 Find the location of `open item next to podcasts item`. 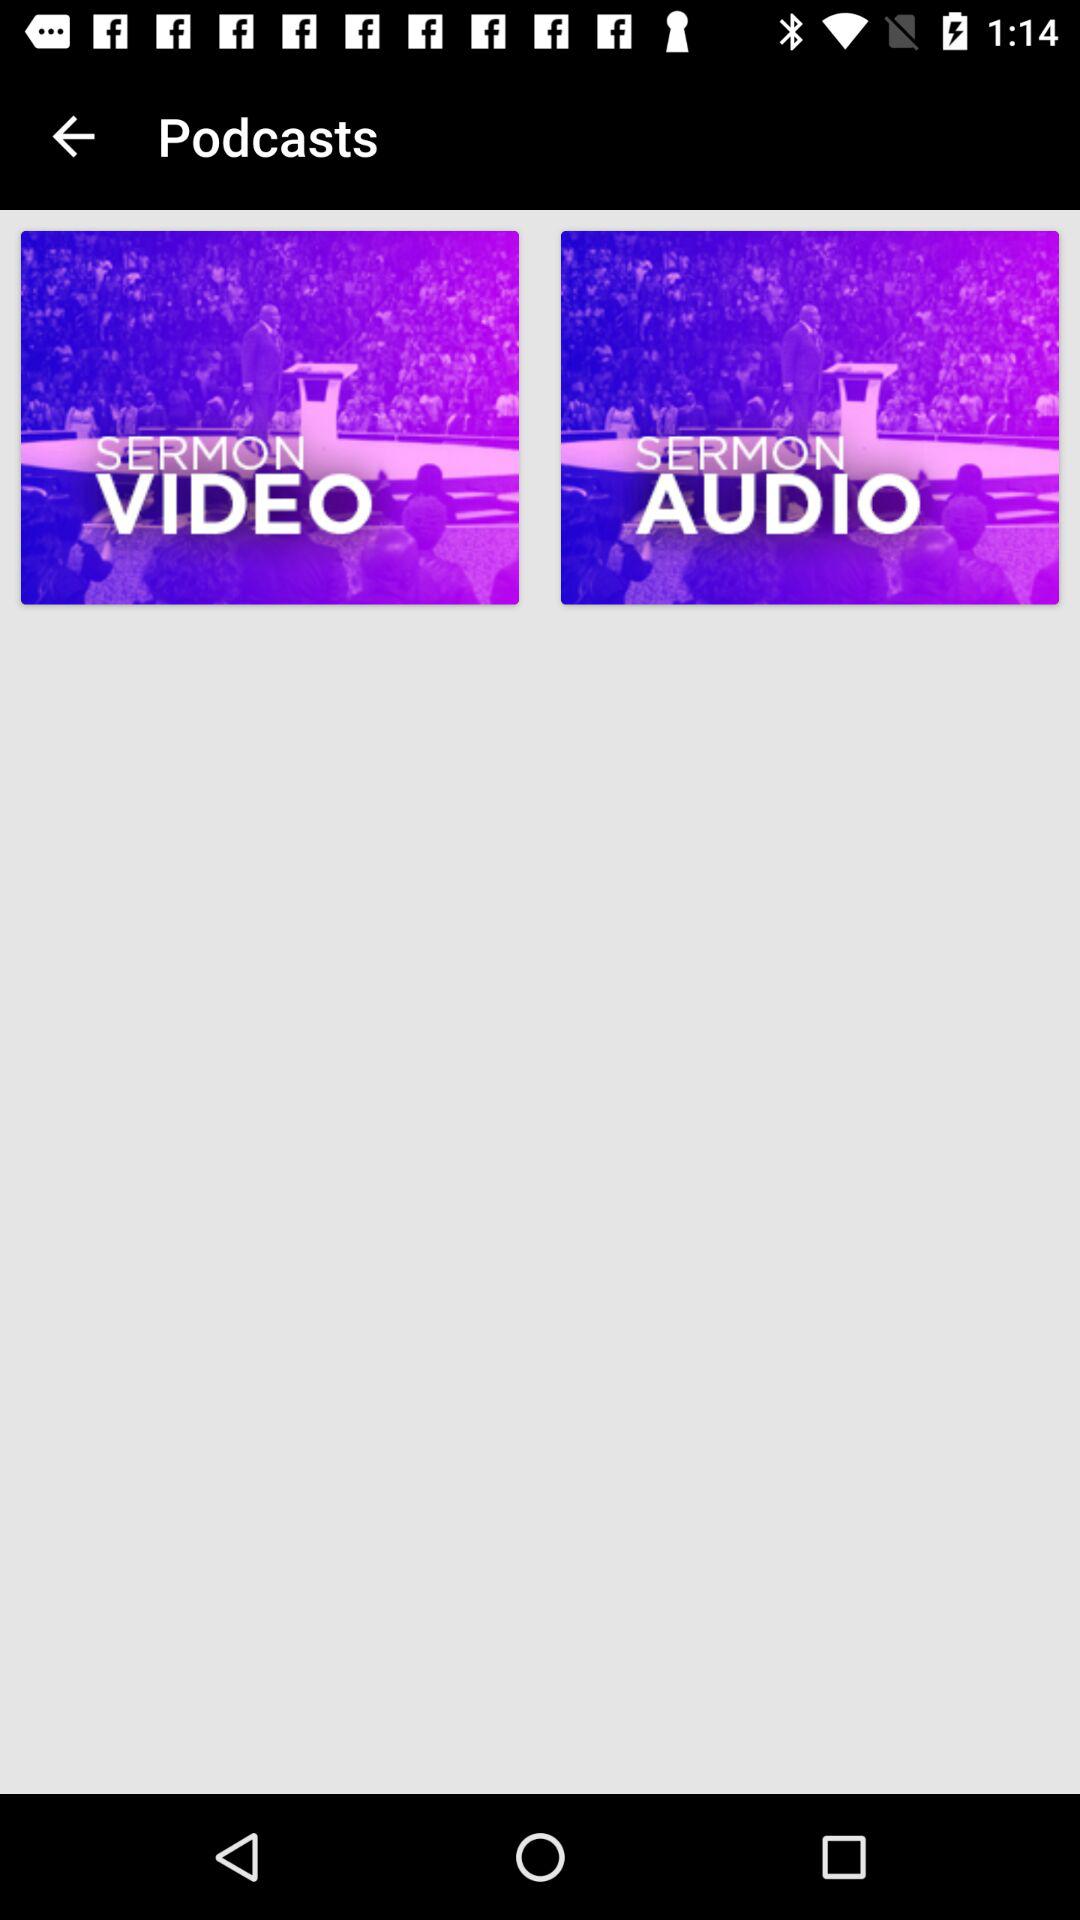

open item next to podcasts item is located at coordinates (73, 136).